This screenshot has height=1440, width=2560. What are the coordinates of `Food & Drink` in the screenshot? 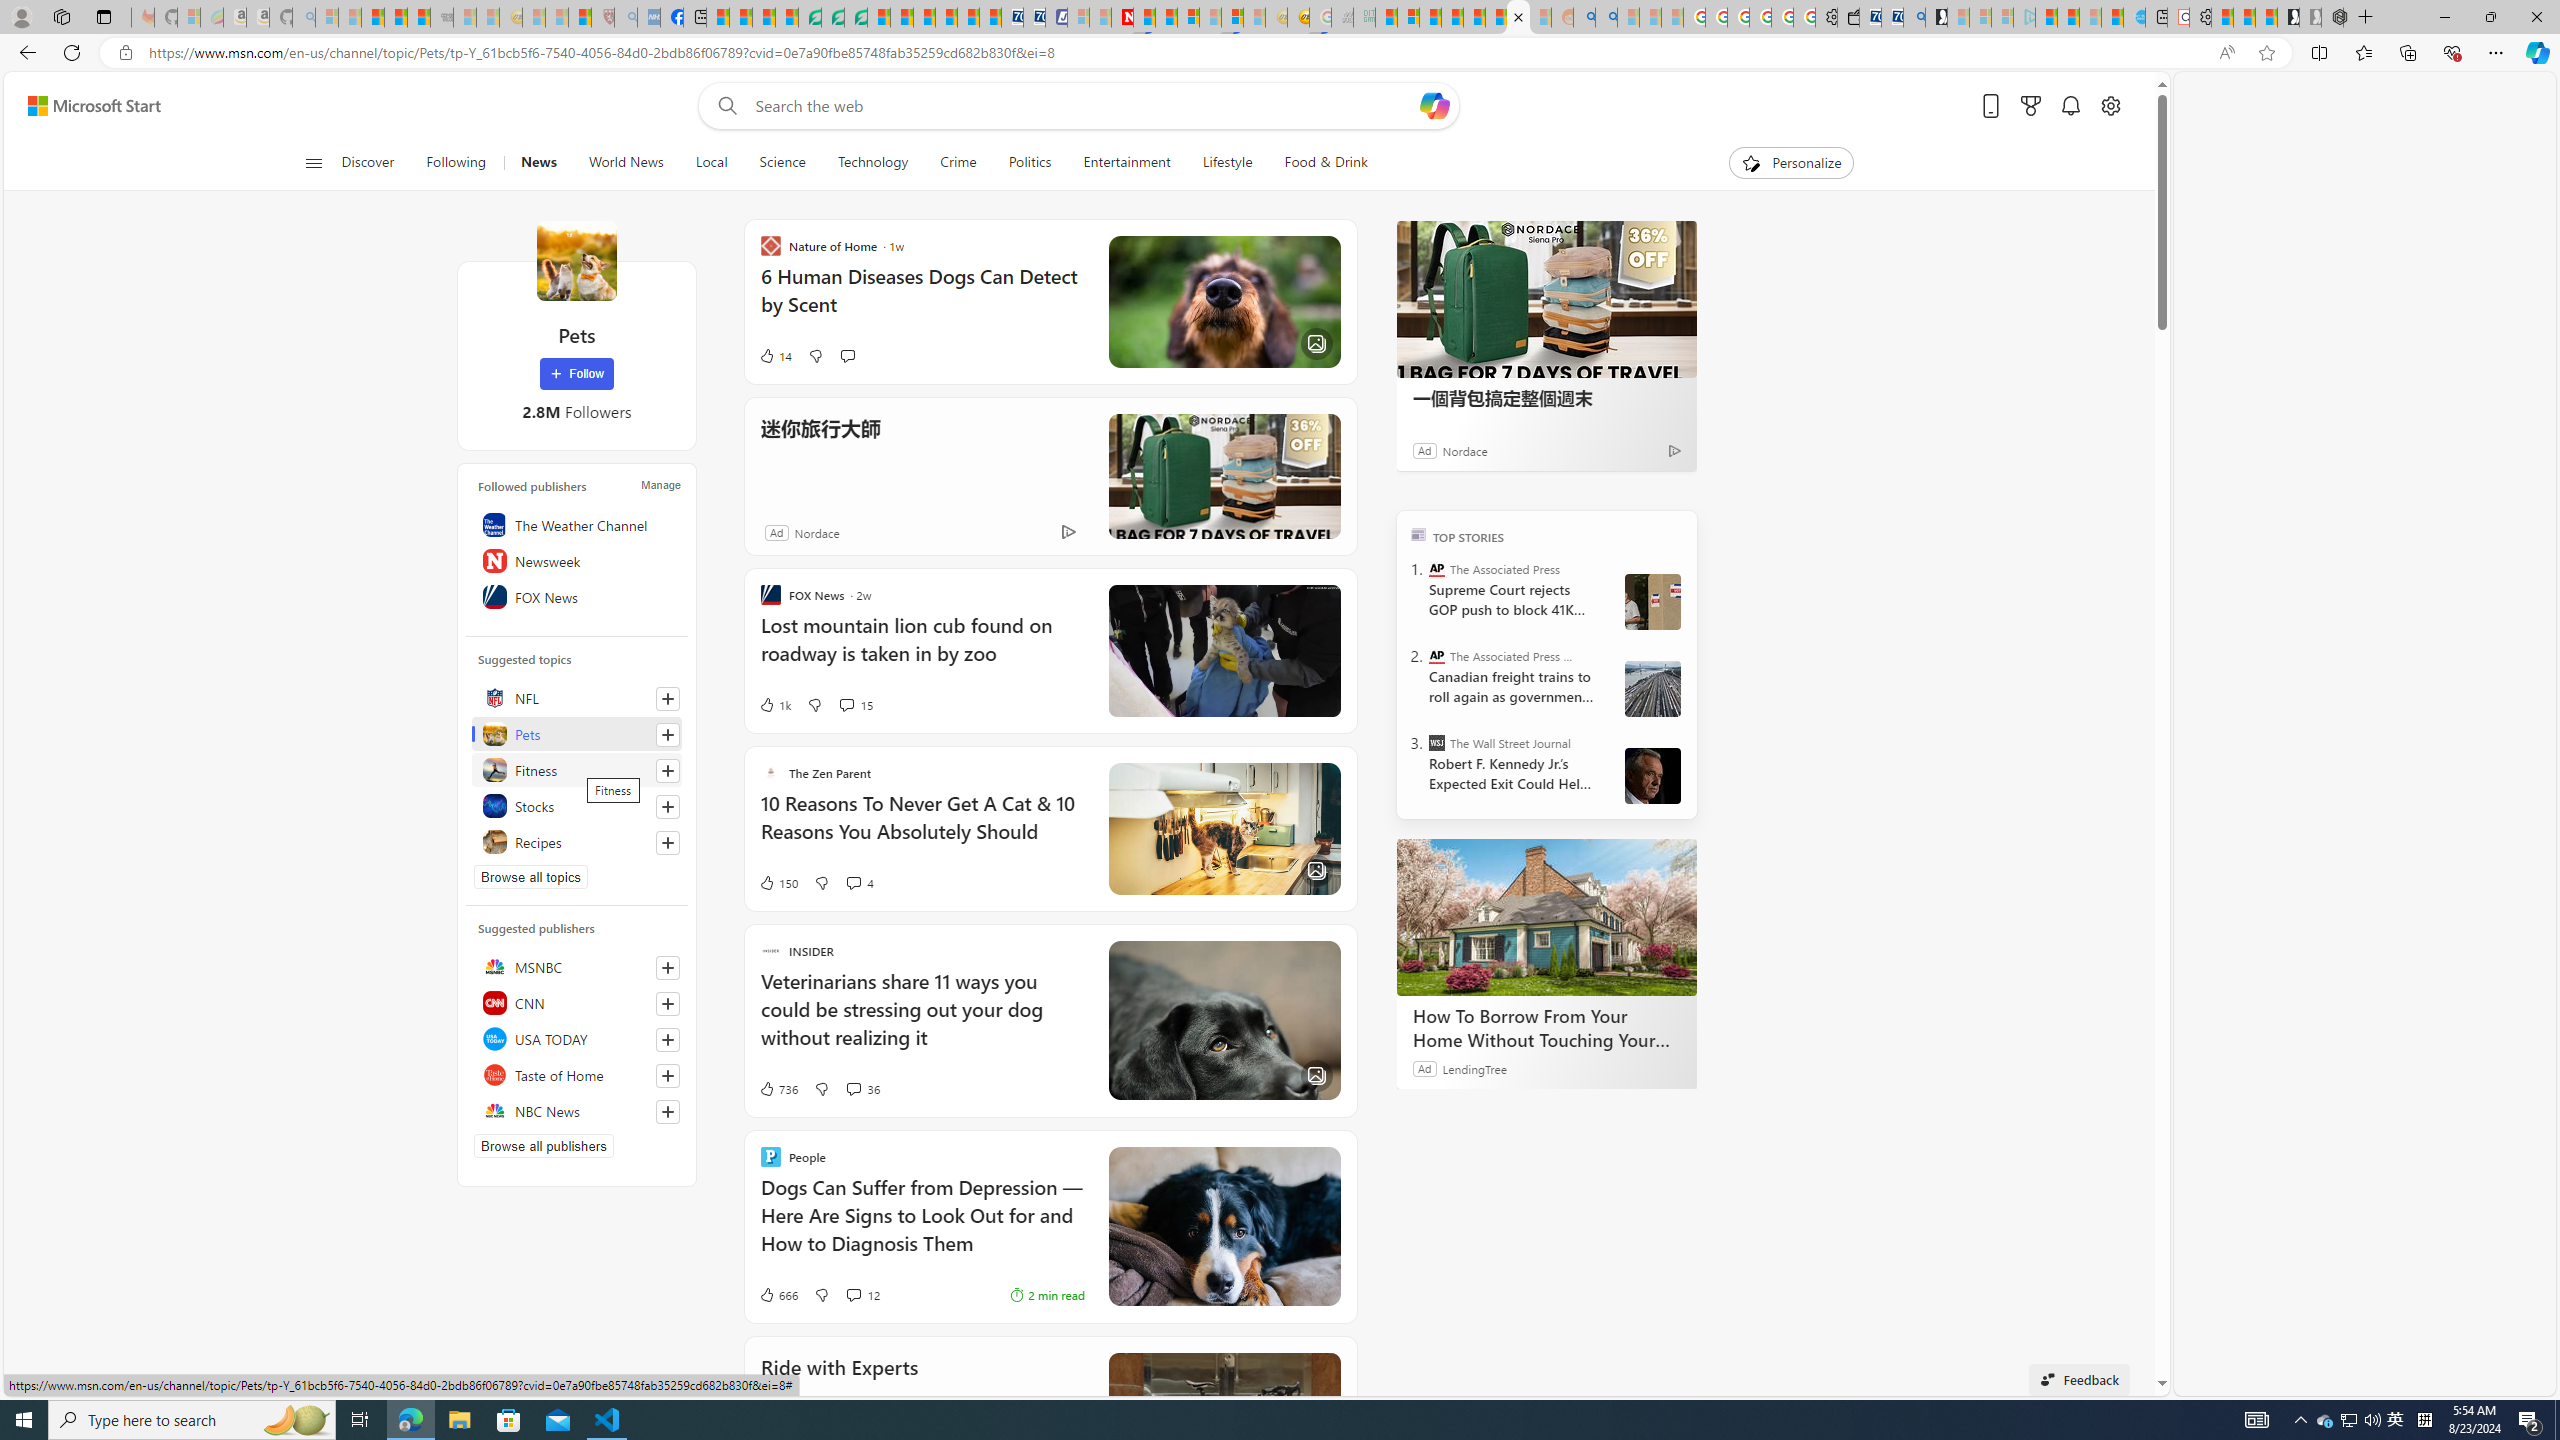 It's located at (1317, 163).